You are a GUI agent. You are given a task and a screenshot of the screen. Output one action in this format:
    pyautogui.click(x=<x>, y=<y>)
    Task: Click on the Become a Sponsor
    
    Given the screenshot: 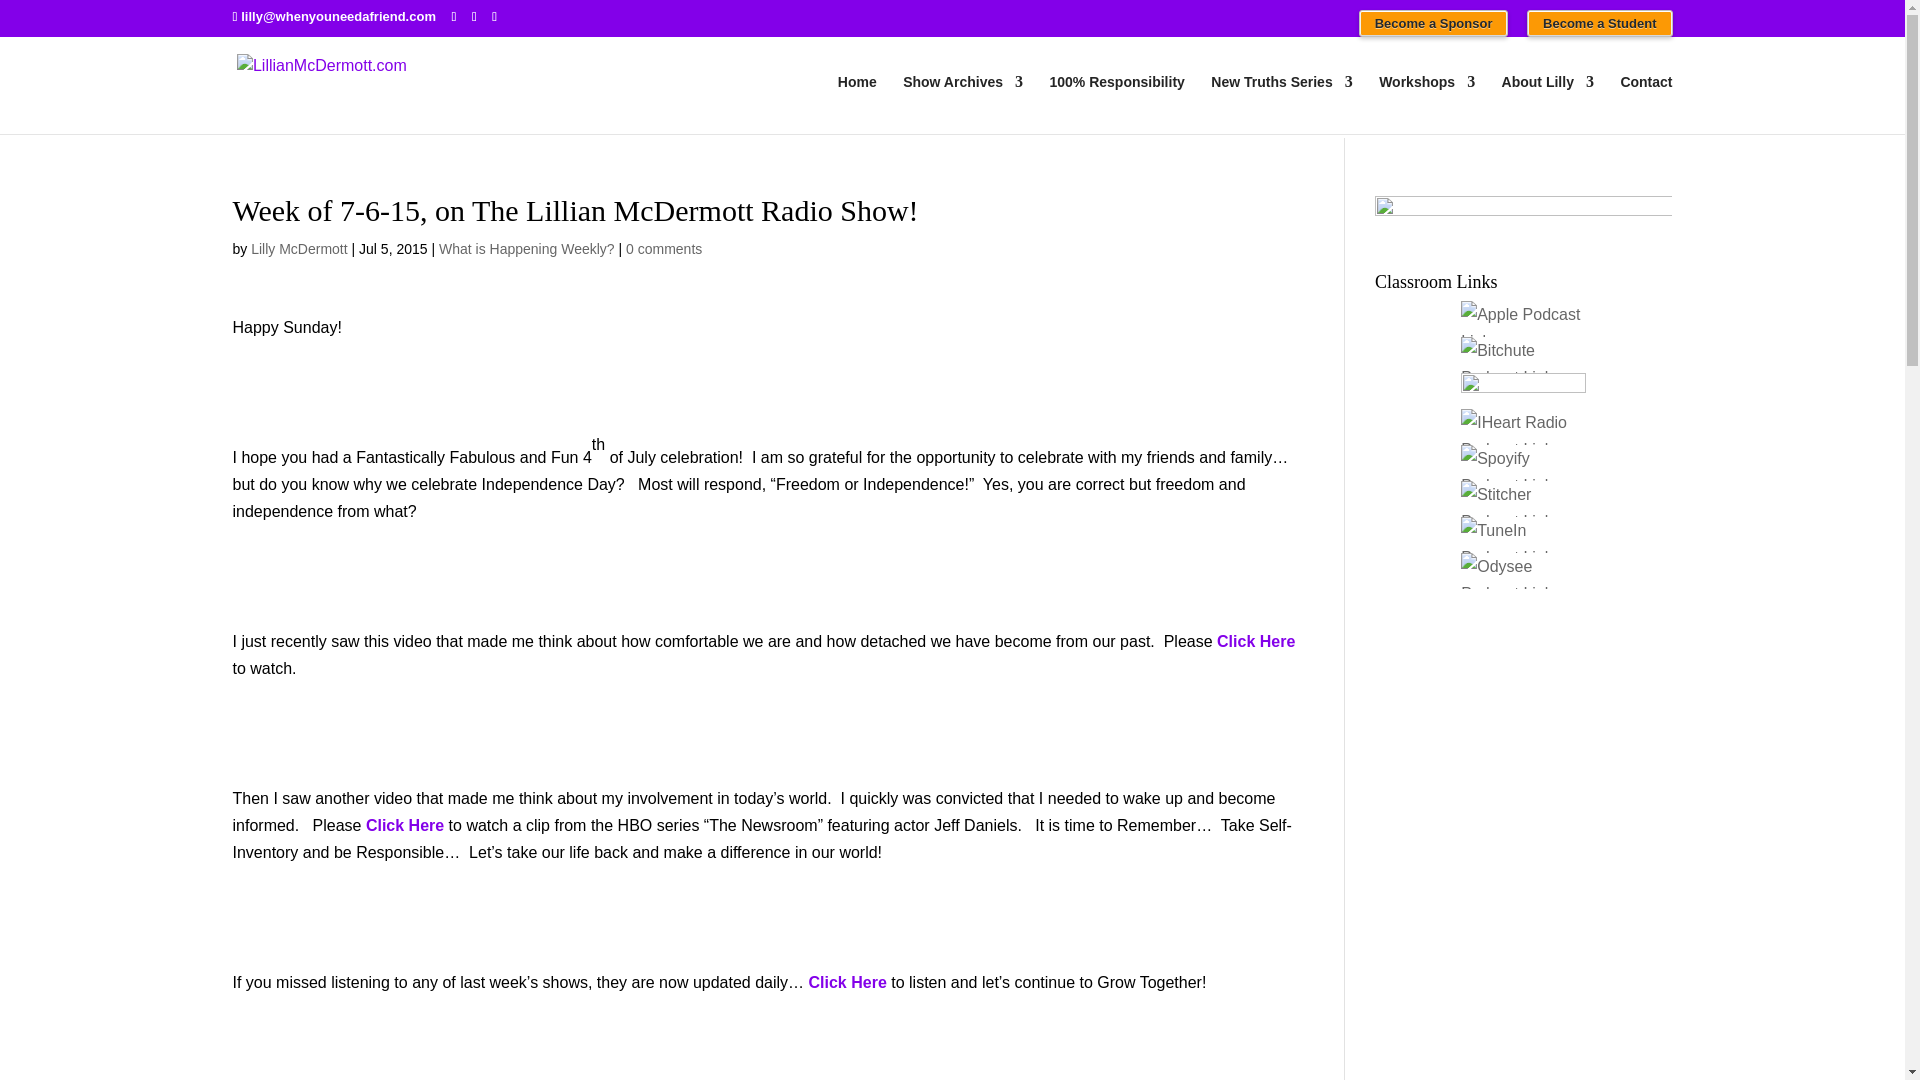 What is the action you would take?
    pyautogui.click(x=1433, y=22)
    